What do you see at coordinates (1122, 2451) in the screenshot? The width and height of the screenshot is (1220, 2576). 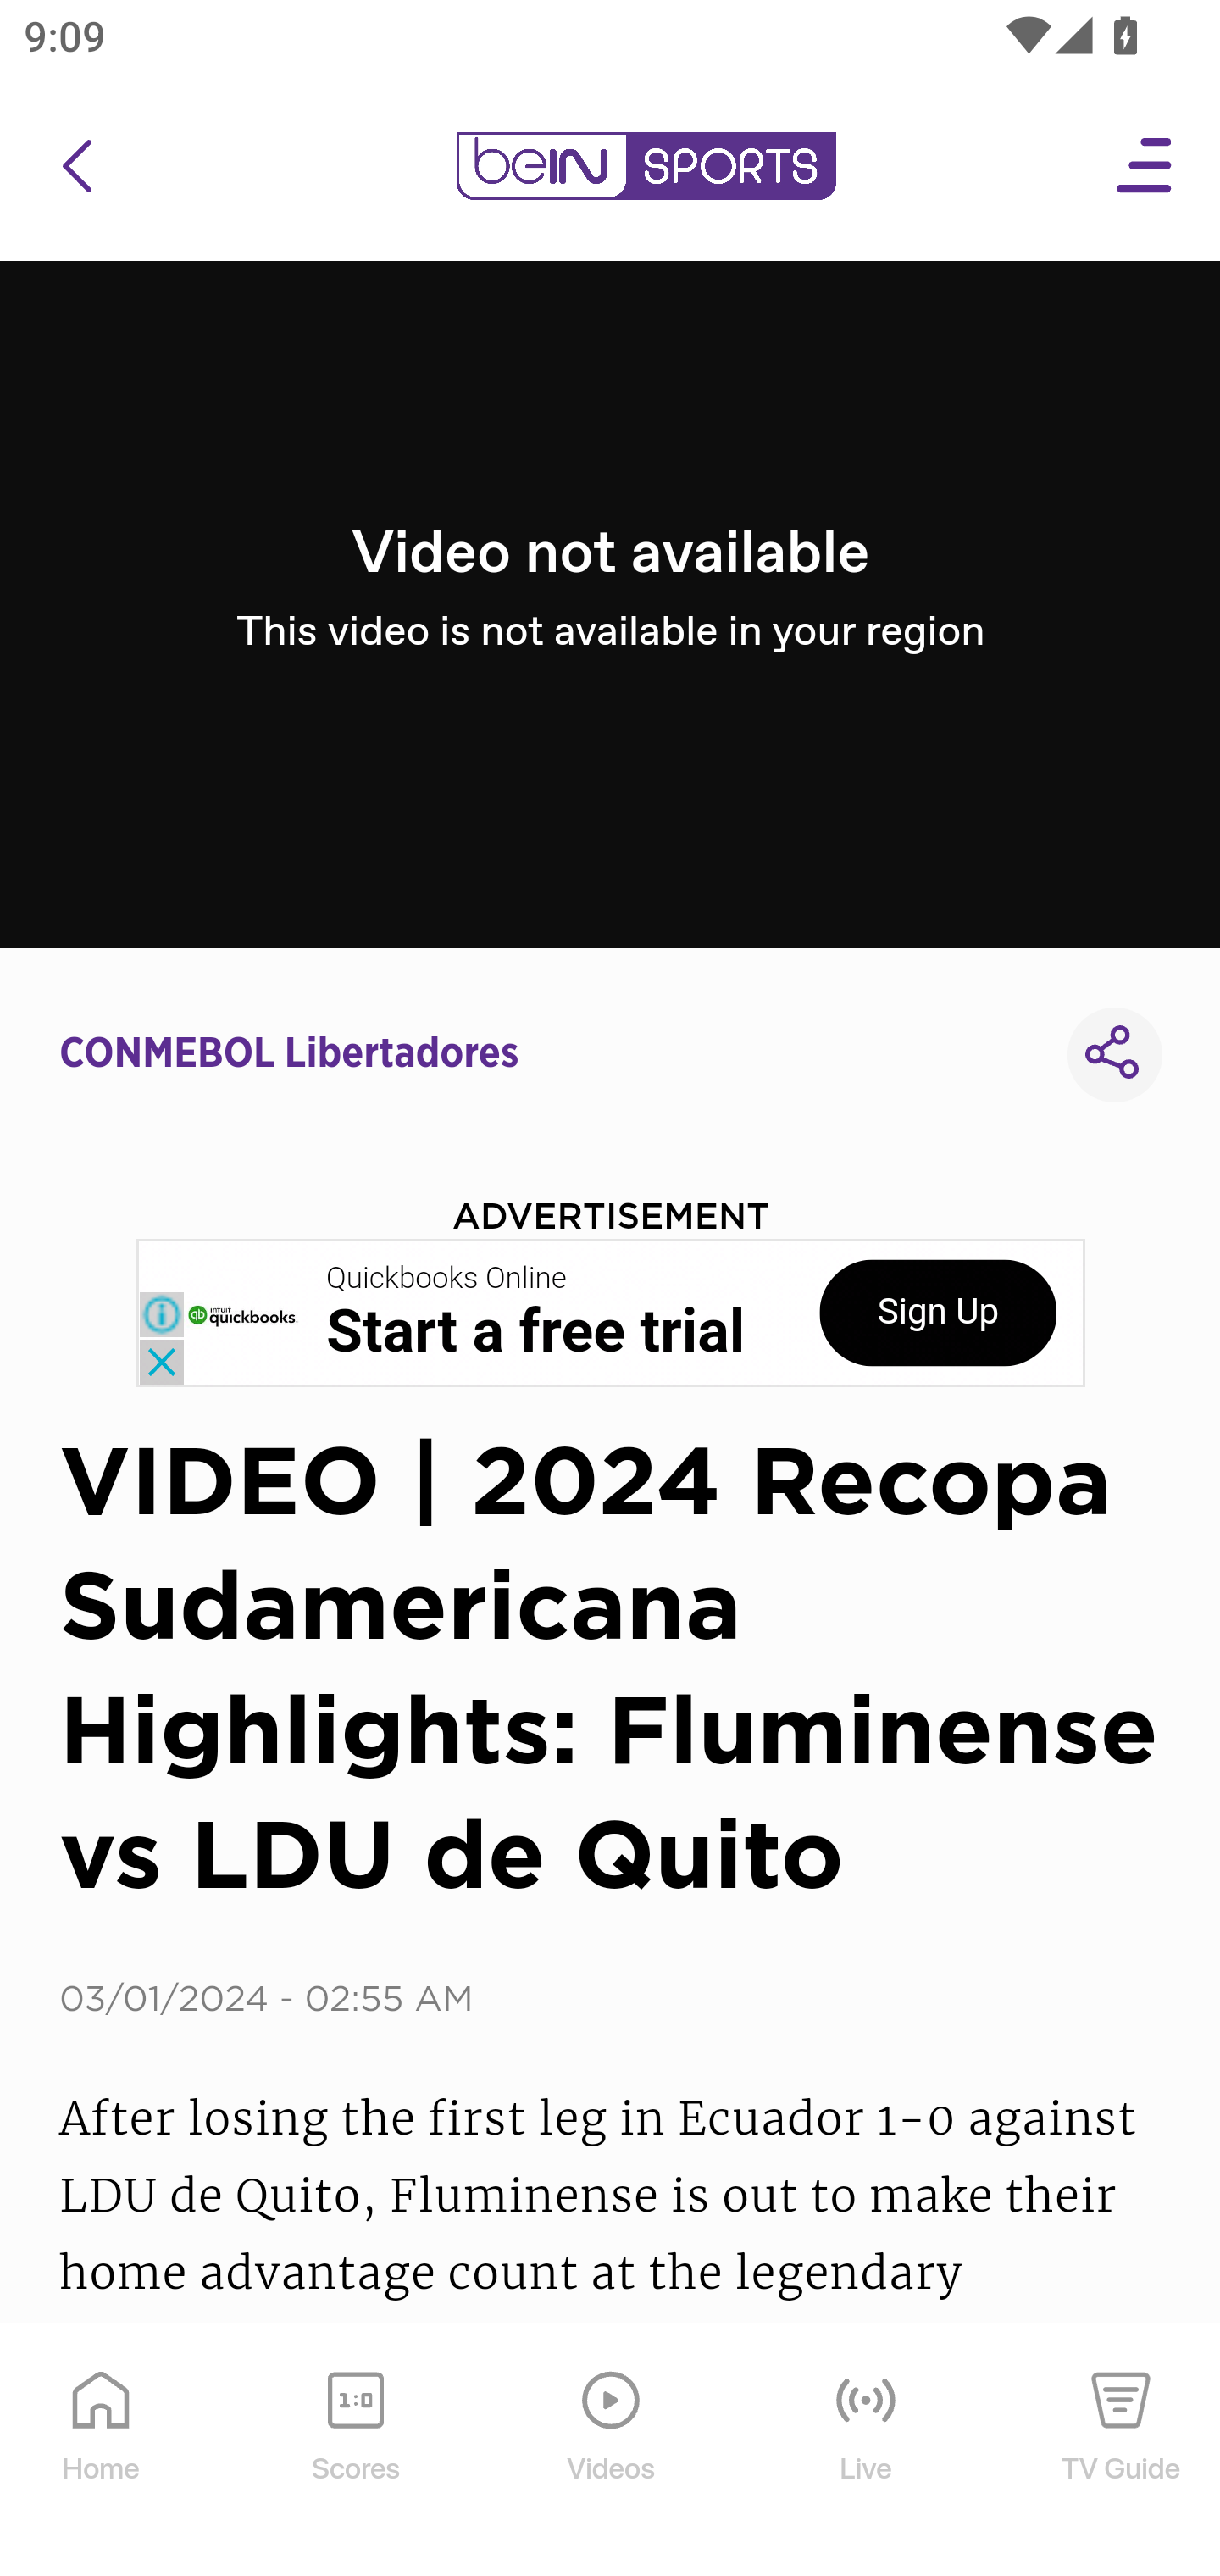 I see `TV Guide TV Guide Icon TV Guide` at bounding box center [1122, 2451].